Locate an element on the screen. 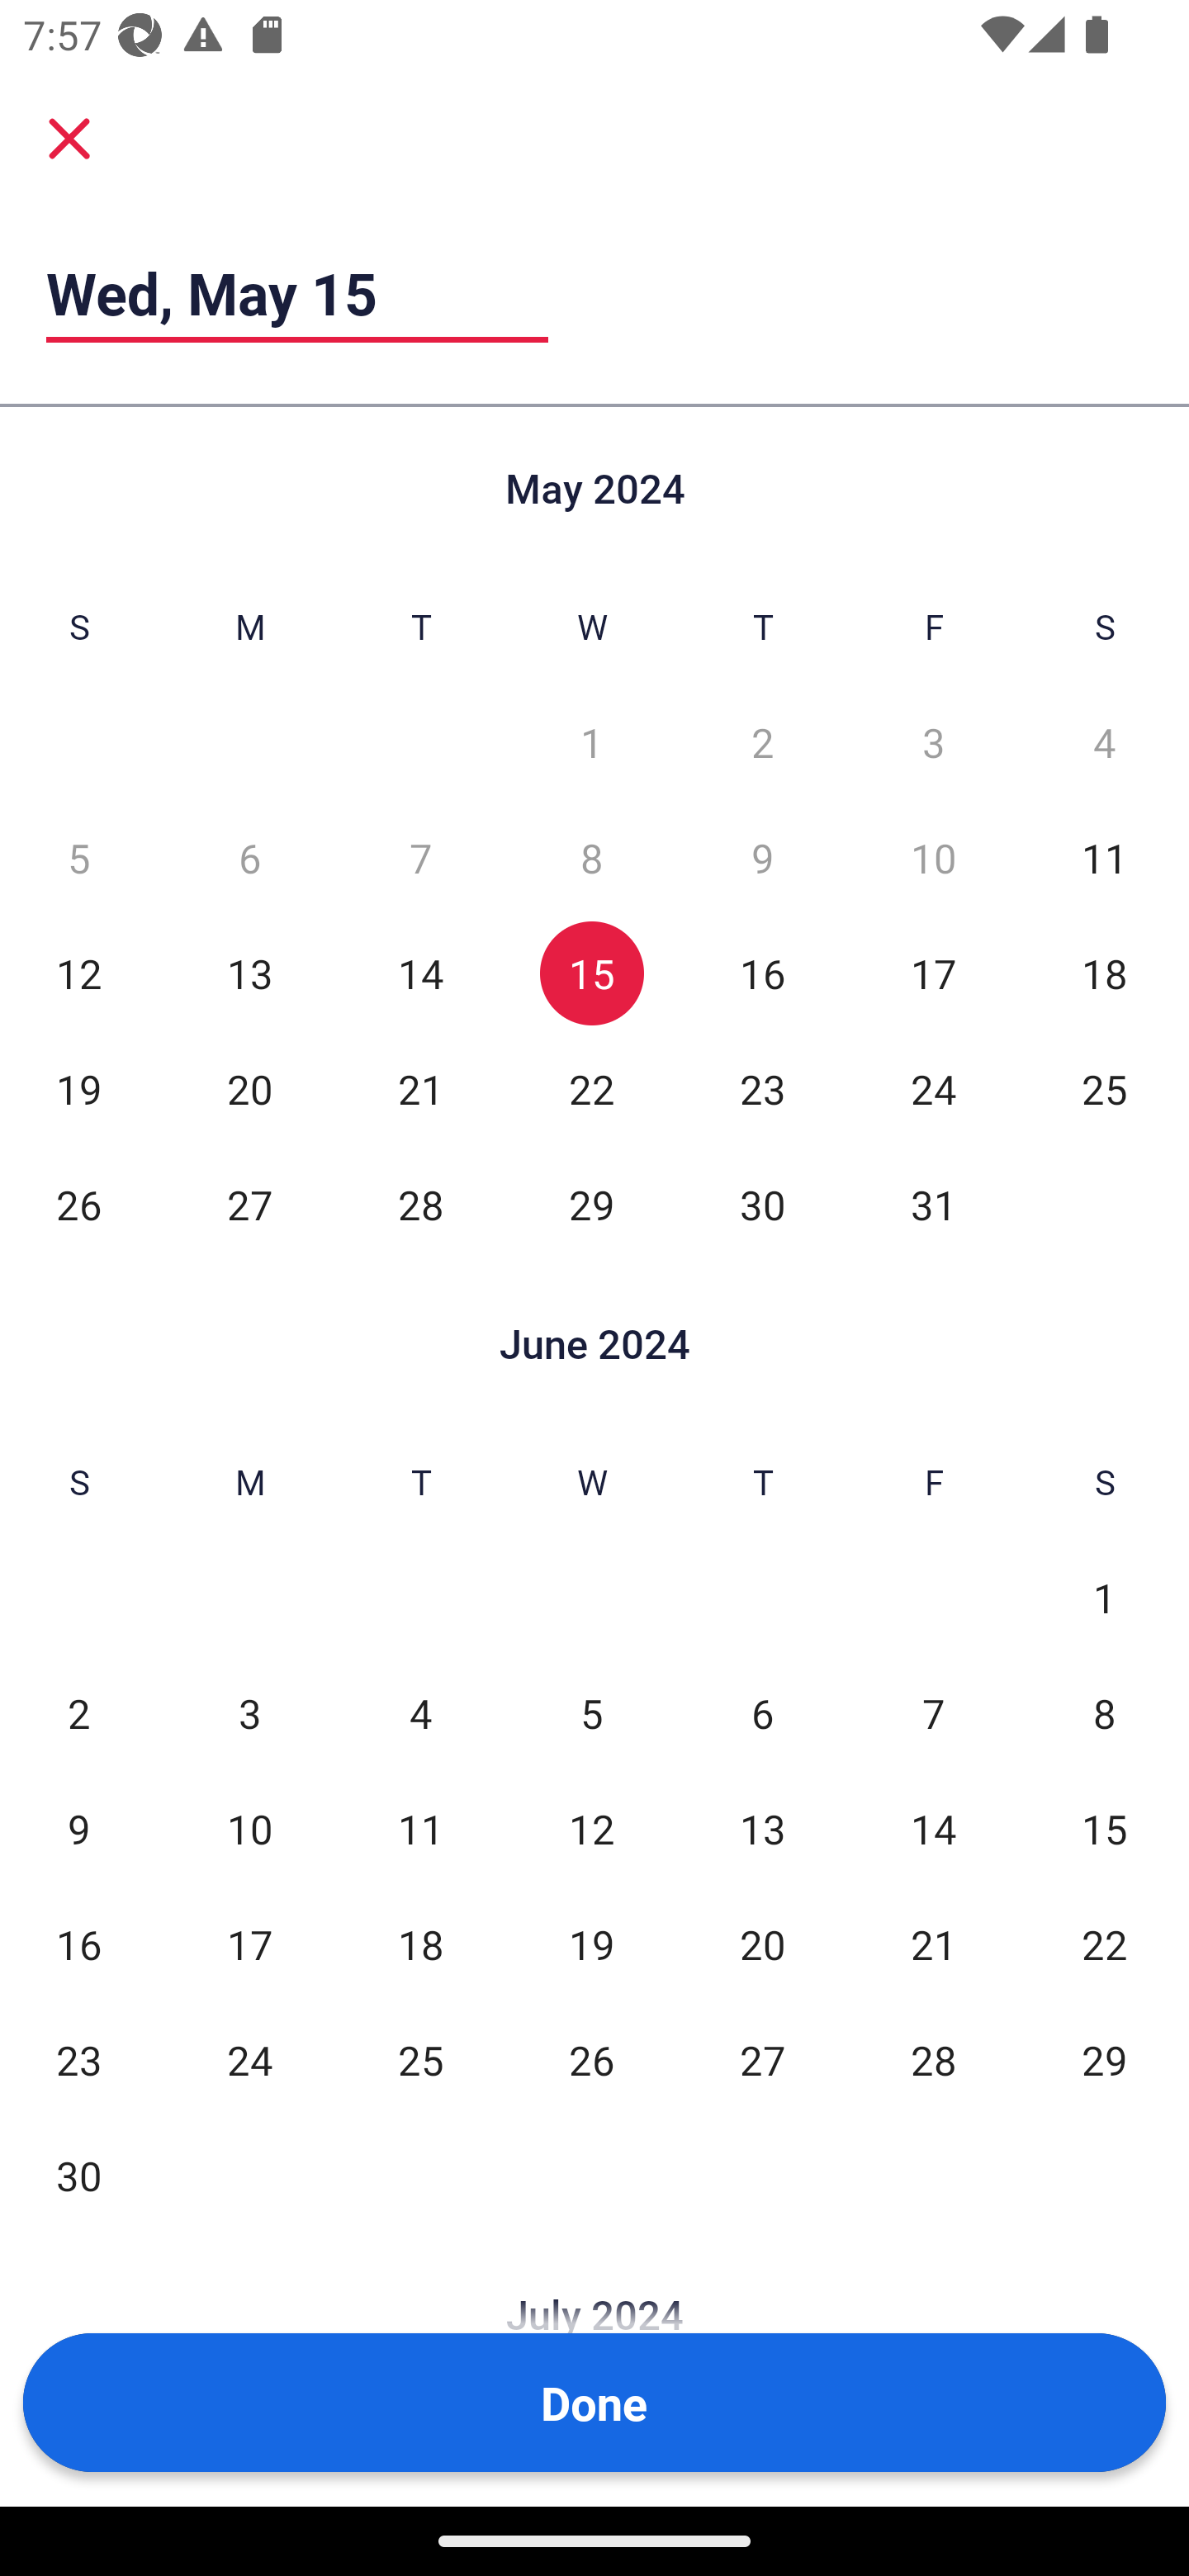 The height and width of the screenshot is (2576, 1189). 21 Fri, Jun 21, Not Selected is located at coordinates (933, 1944).